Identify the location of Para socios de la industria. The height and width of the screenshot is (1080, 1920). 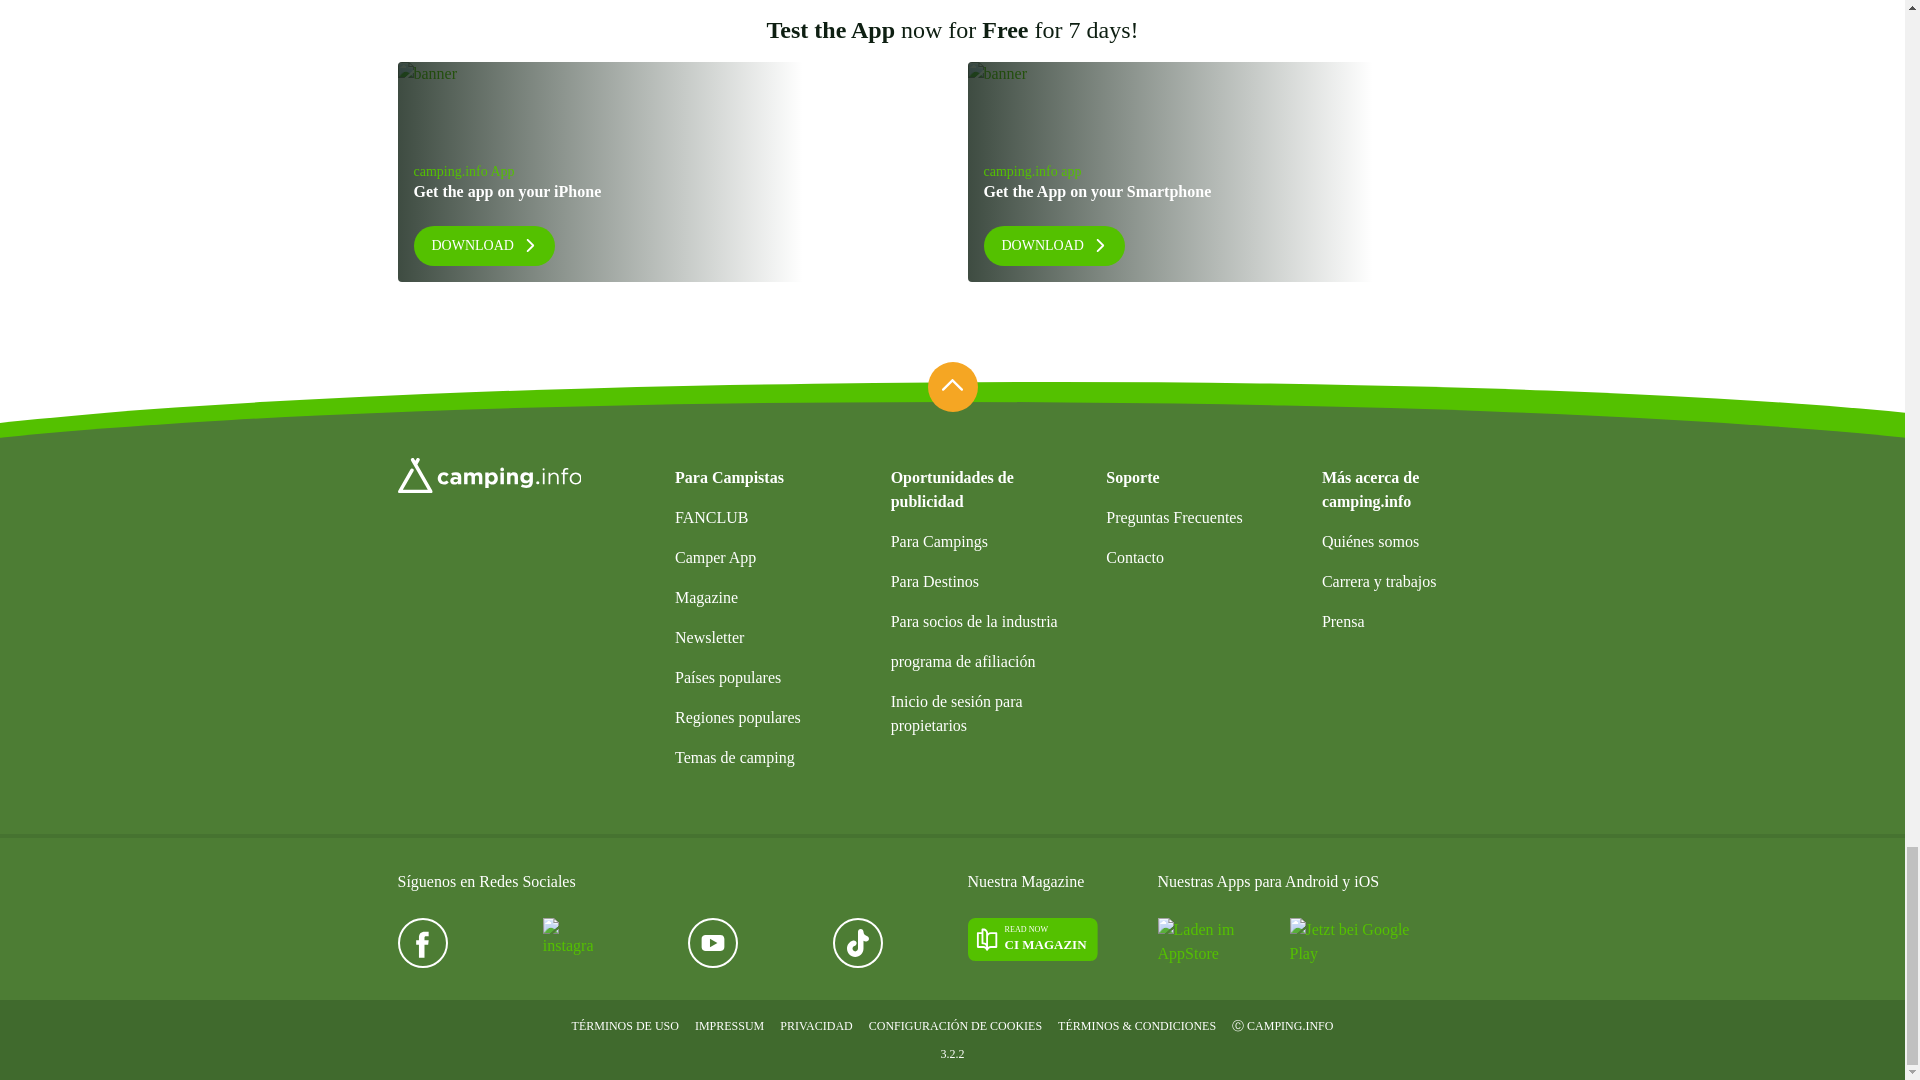
(984, 621).